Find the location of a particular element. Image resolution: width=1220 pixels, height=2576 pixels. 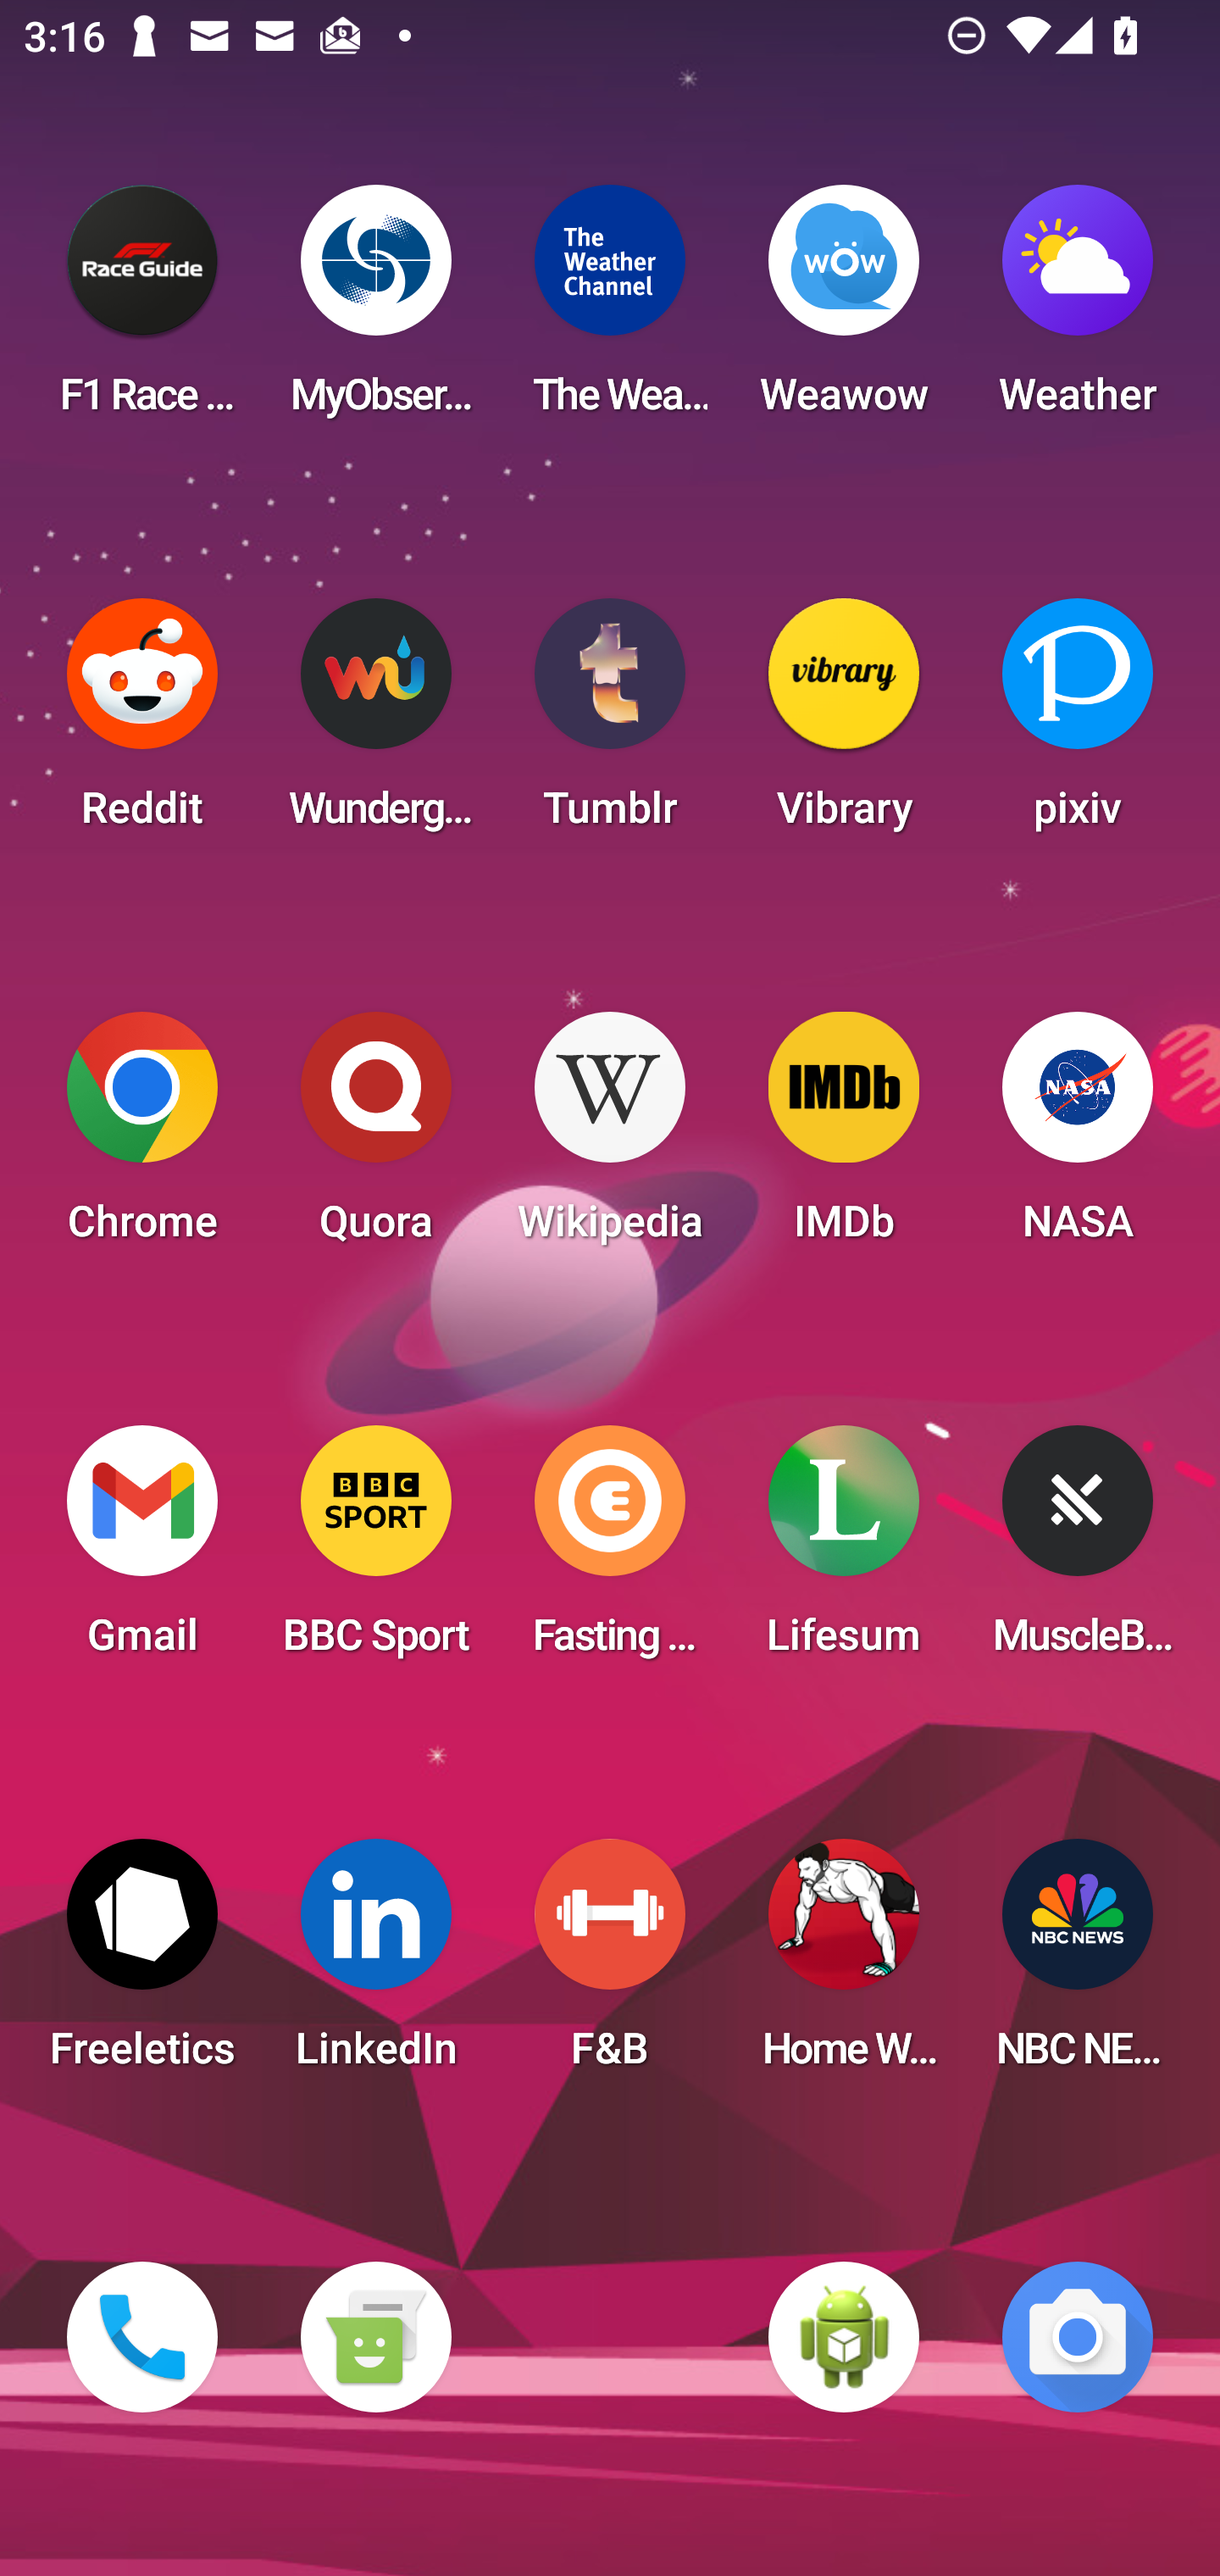

IMDb is located at coordinates (844, 1137).